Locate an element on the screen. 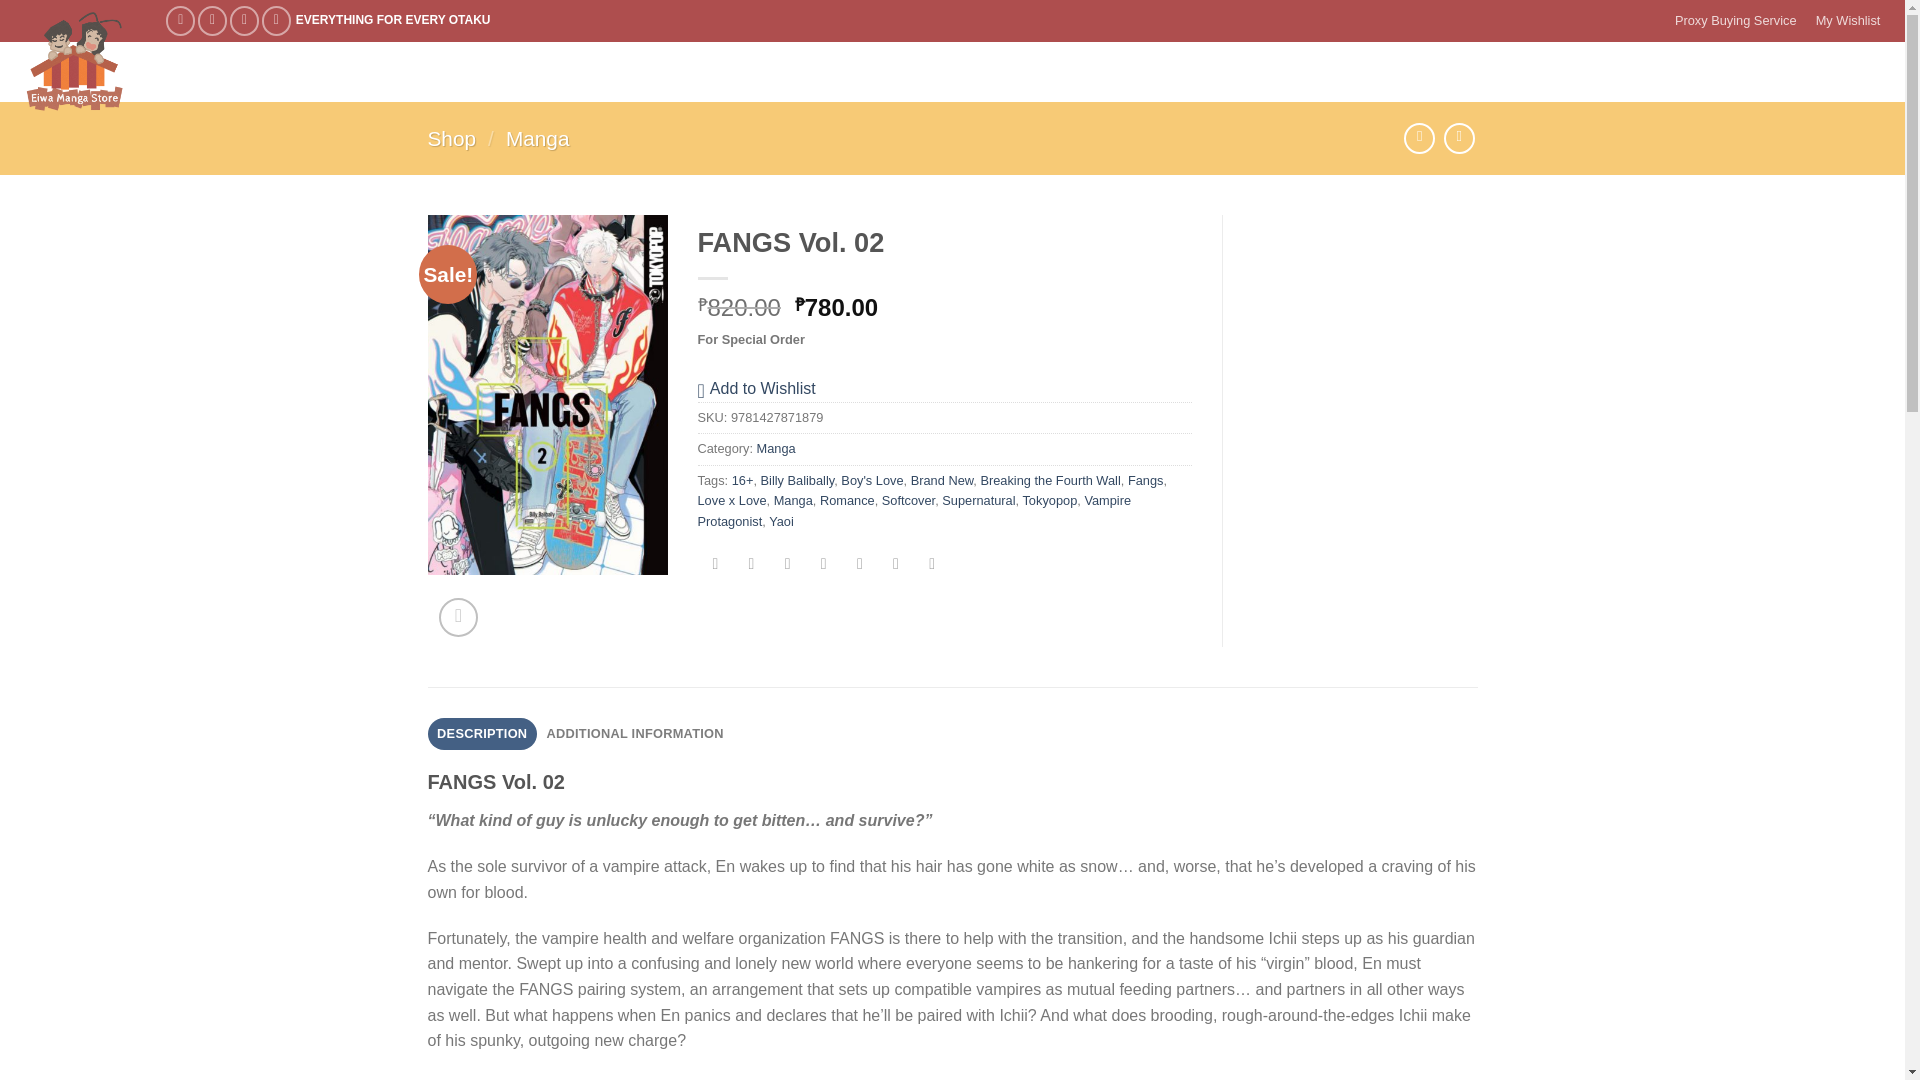 The image size is (1920, 1080). Share on LinkedIn is located at coordinates (860, 566).